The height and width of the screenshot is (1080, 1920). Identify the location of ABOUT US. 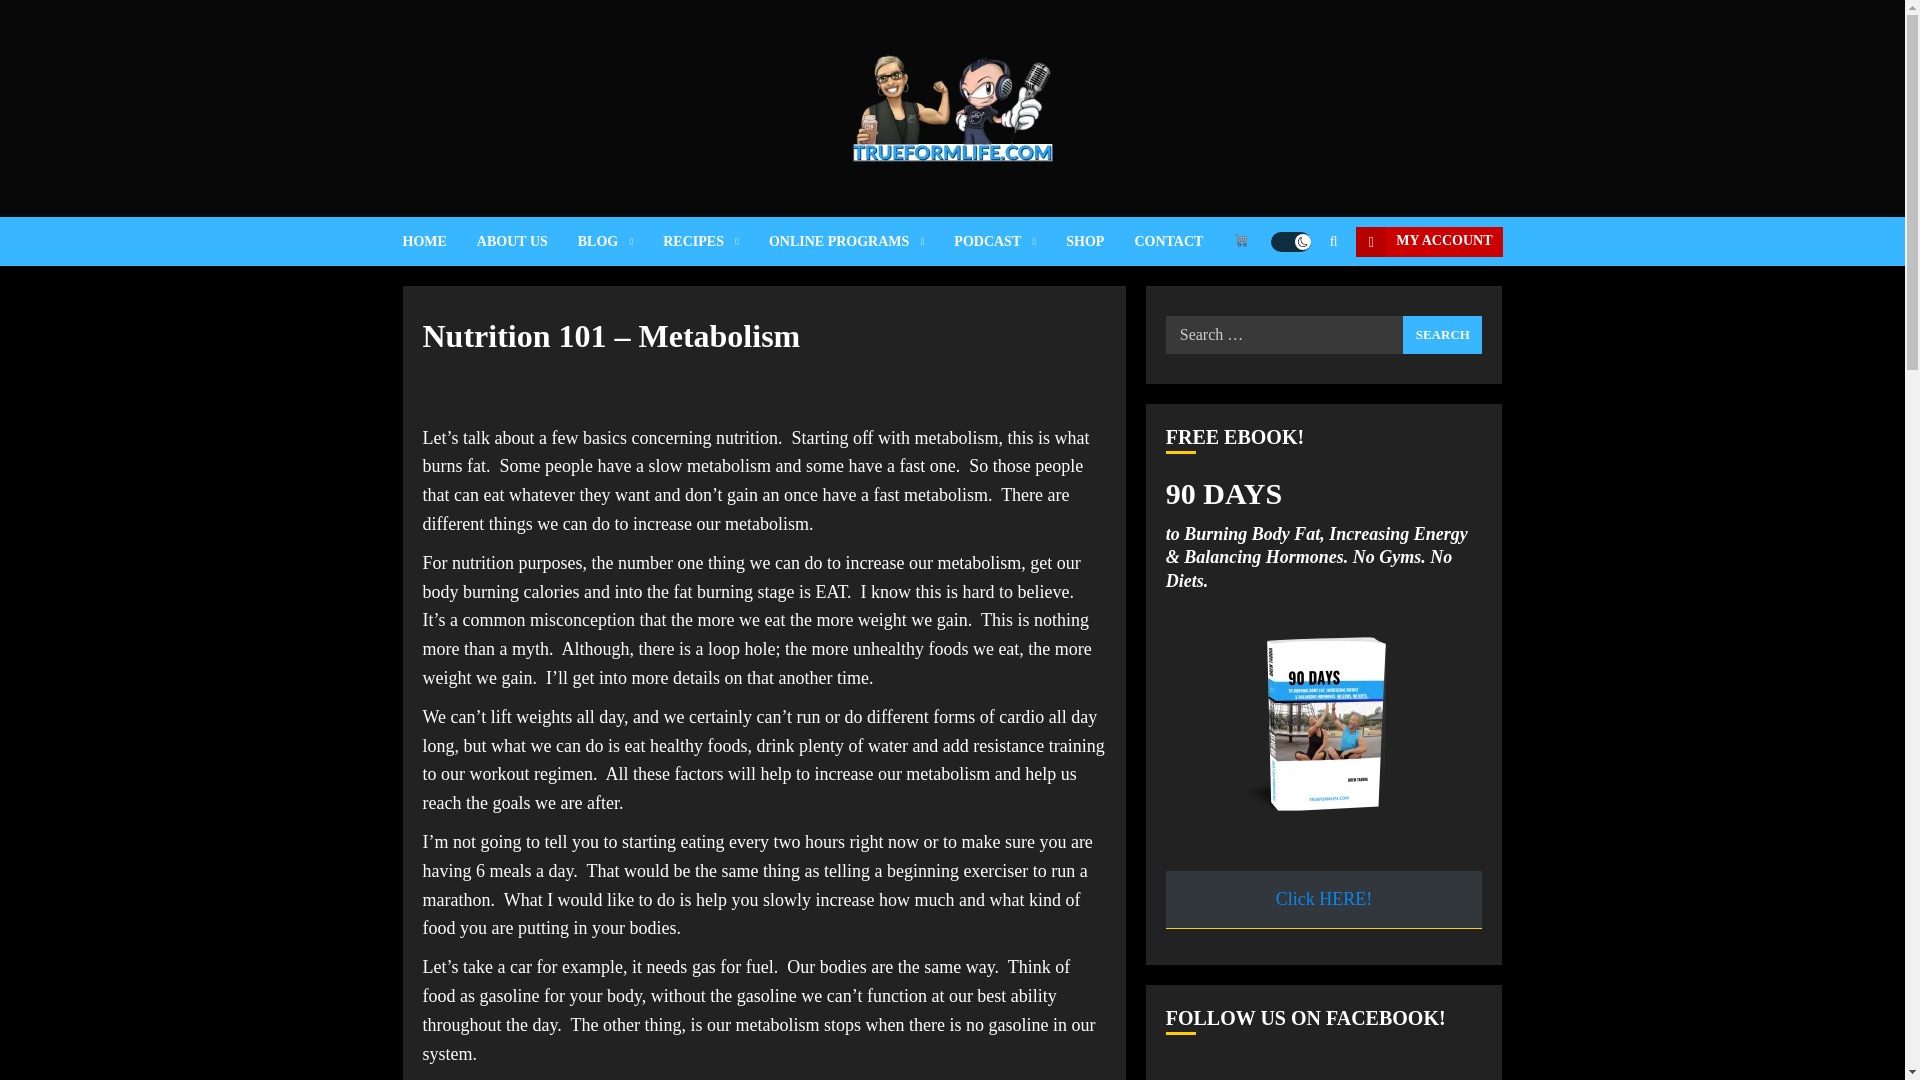
(526, 241).